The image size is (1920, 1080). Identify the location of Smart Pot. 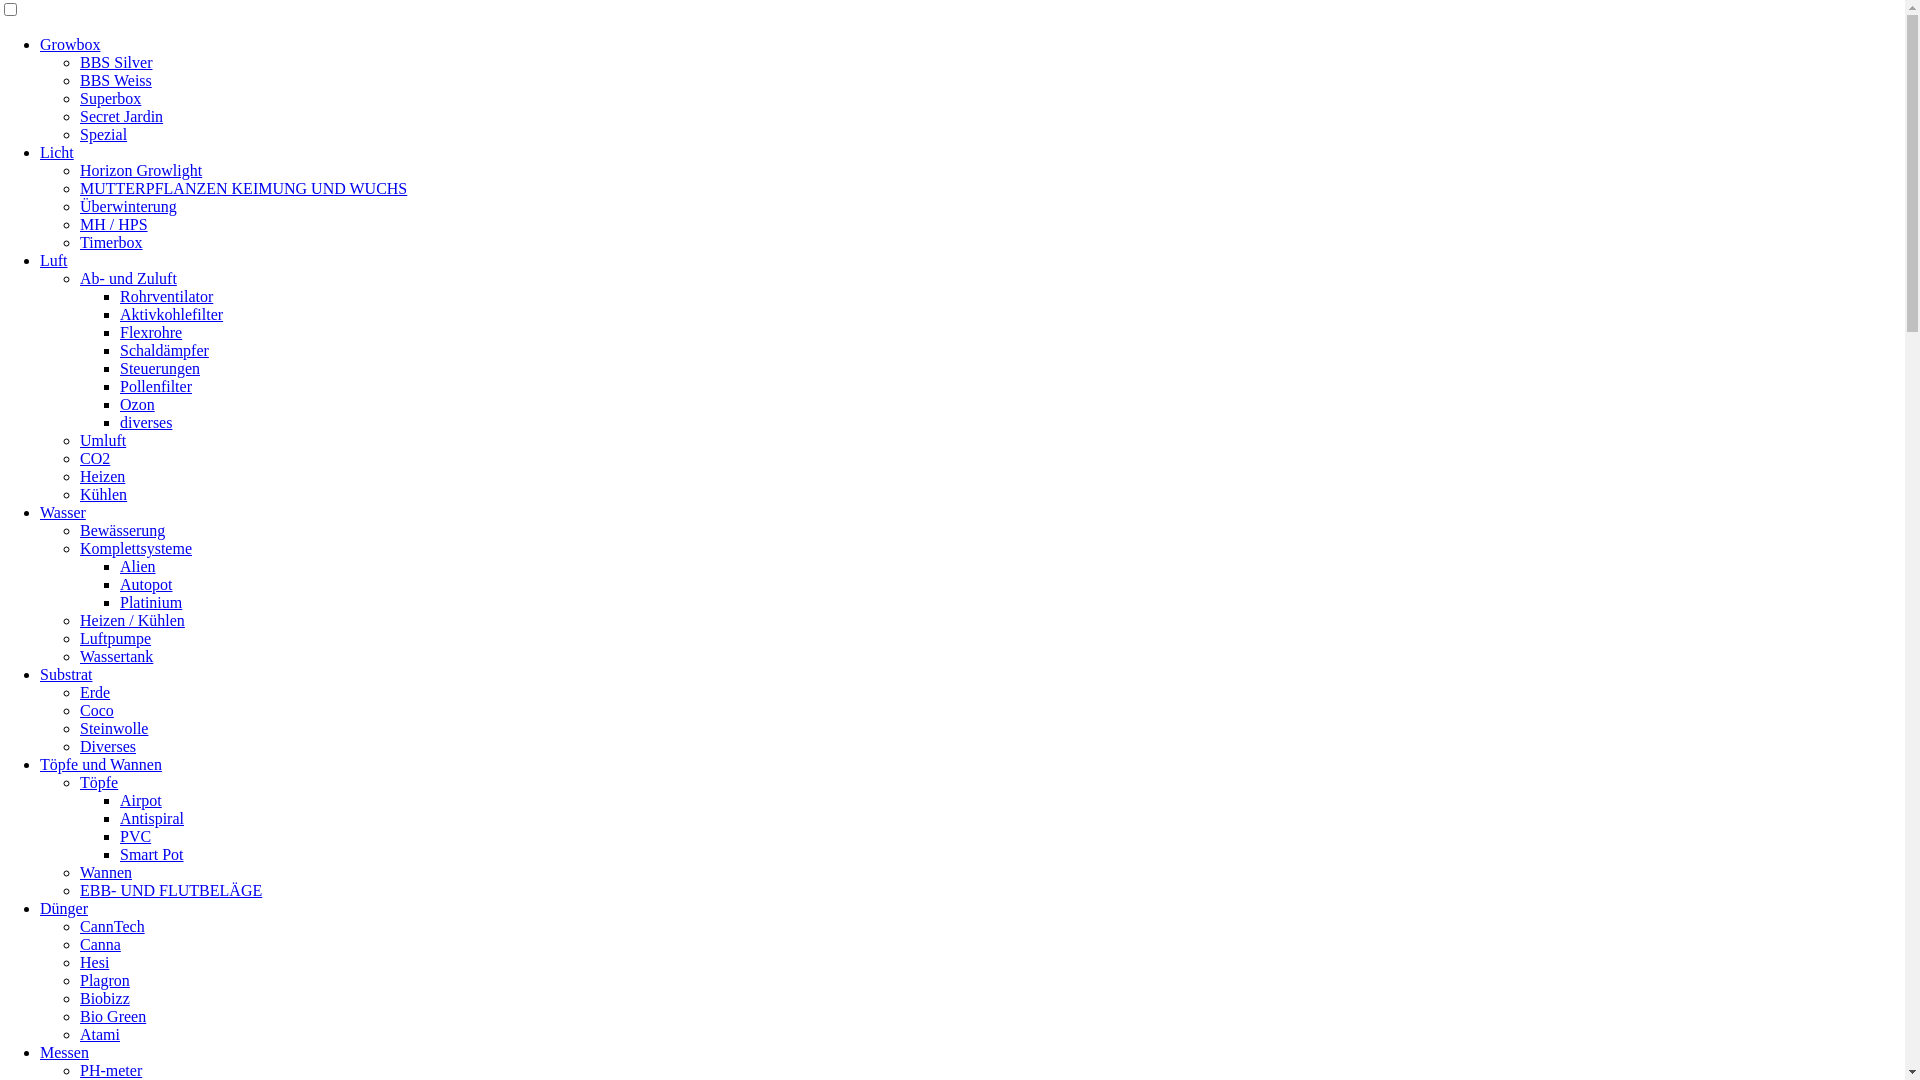
(152, 854).